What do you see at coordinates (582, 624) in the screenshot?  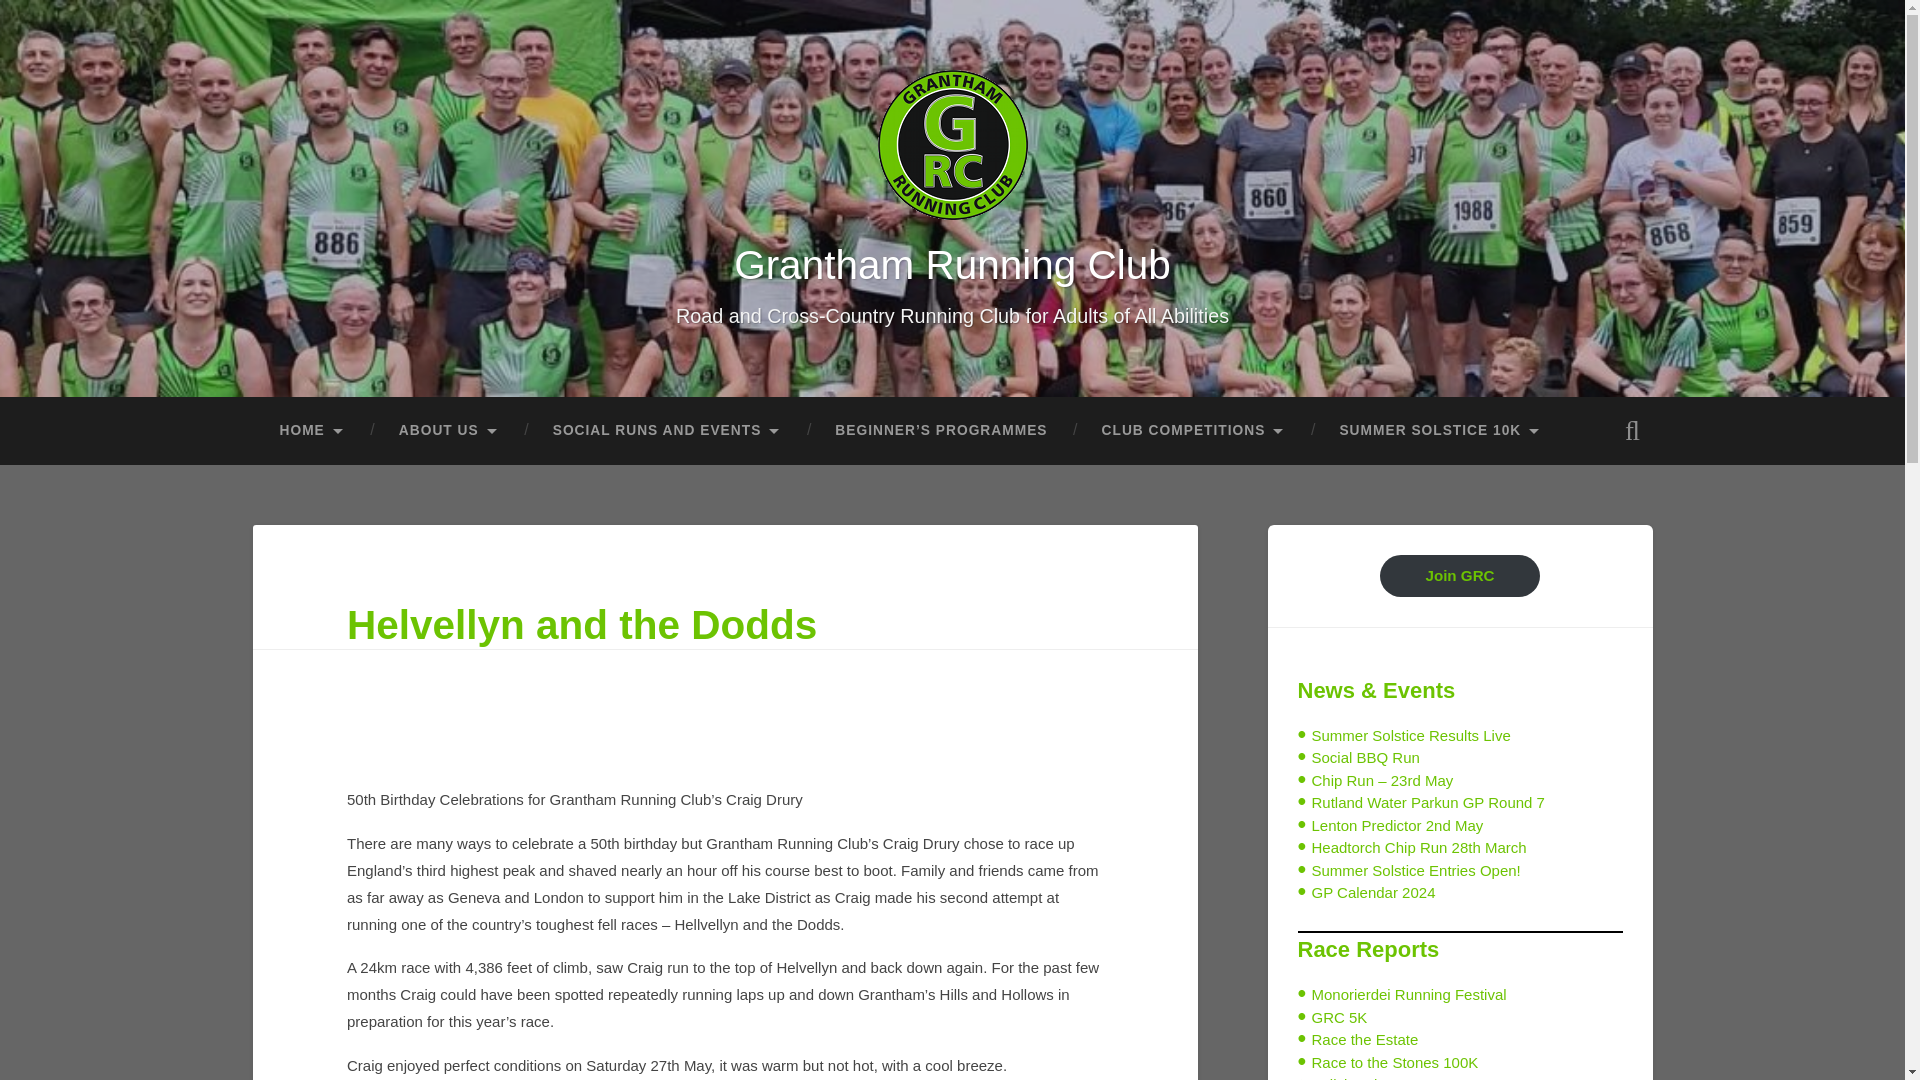 I see `Helvellyn and the Dodds` at bounding box center [582, 624].